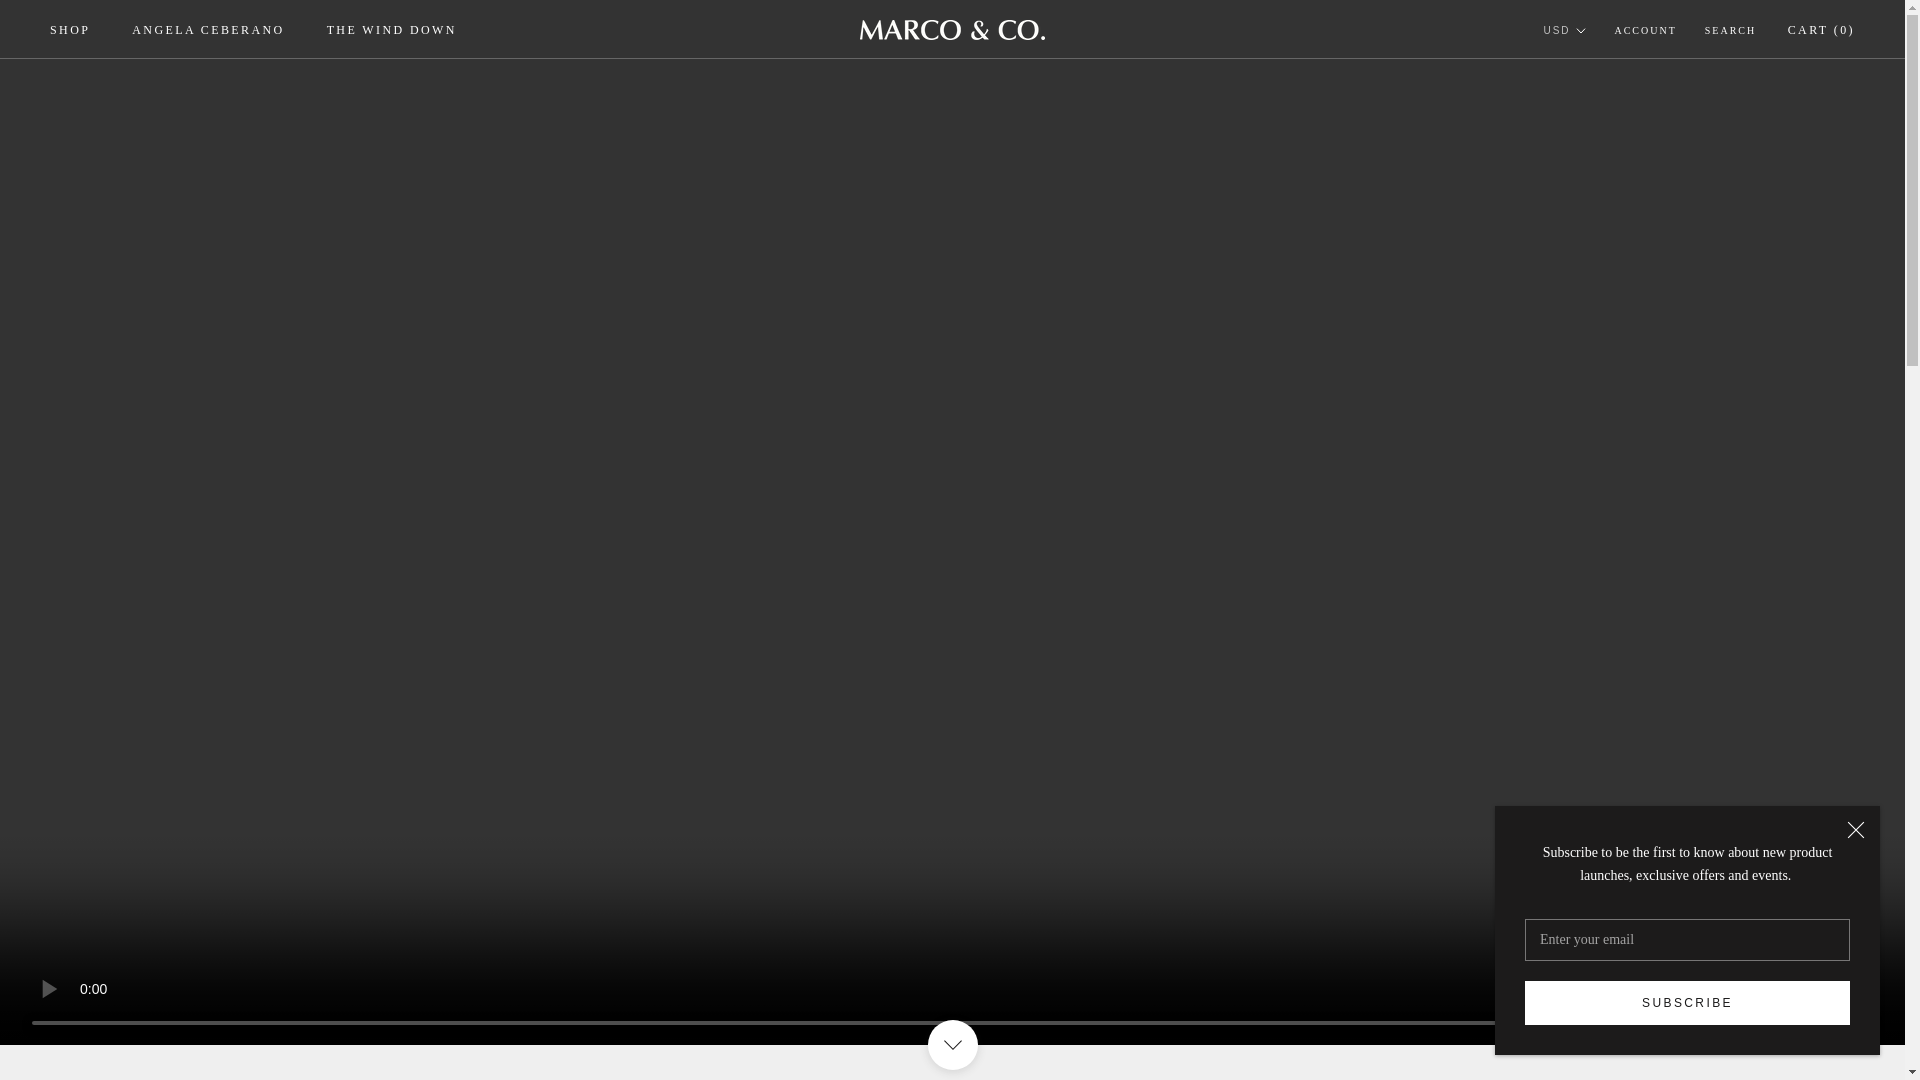  Describe the element at coordinates (1730, 30) in the screenshot. I see `ACCOUNT` at that location.